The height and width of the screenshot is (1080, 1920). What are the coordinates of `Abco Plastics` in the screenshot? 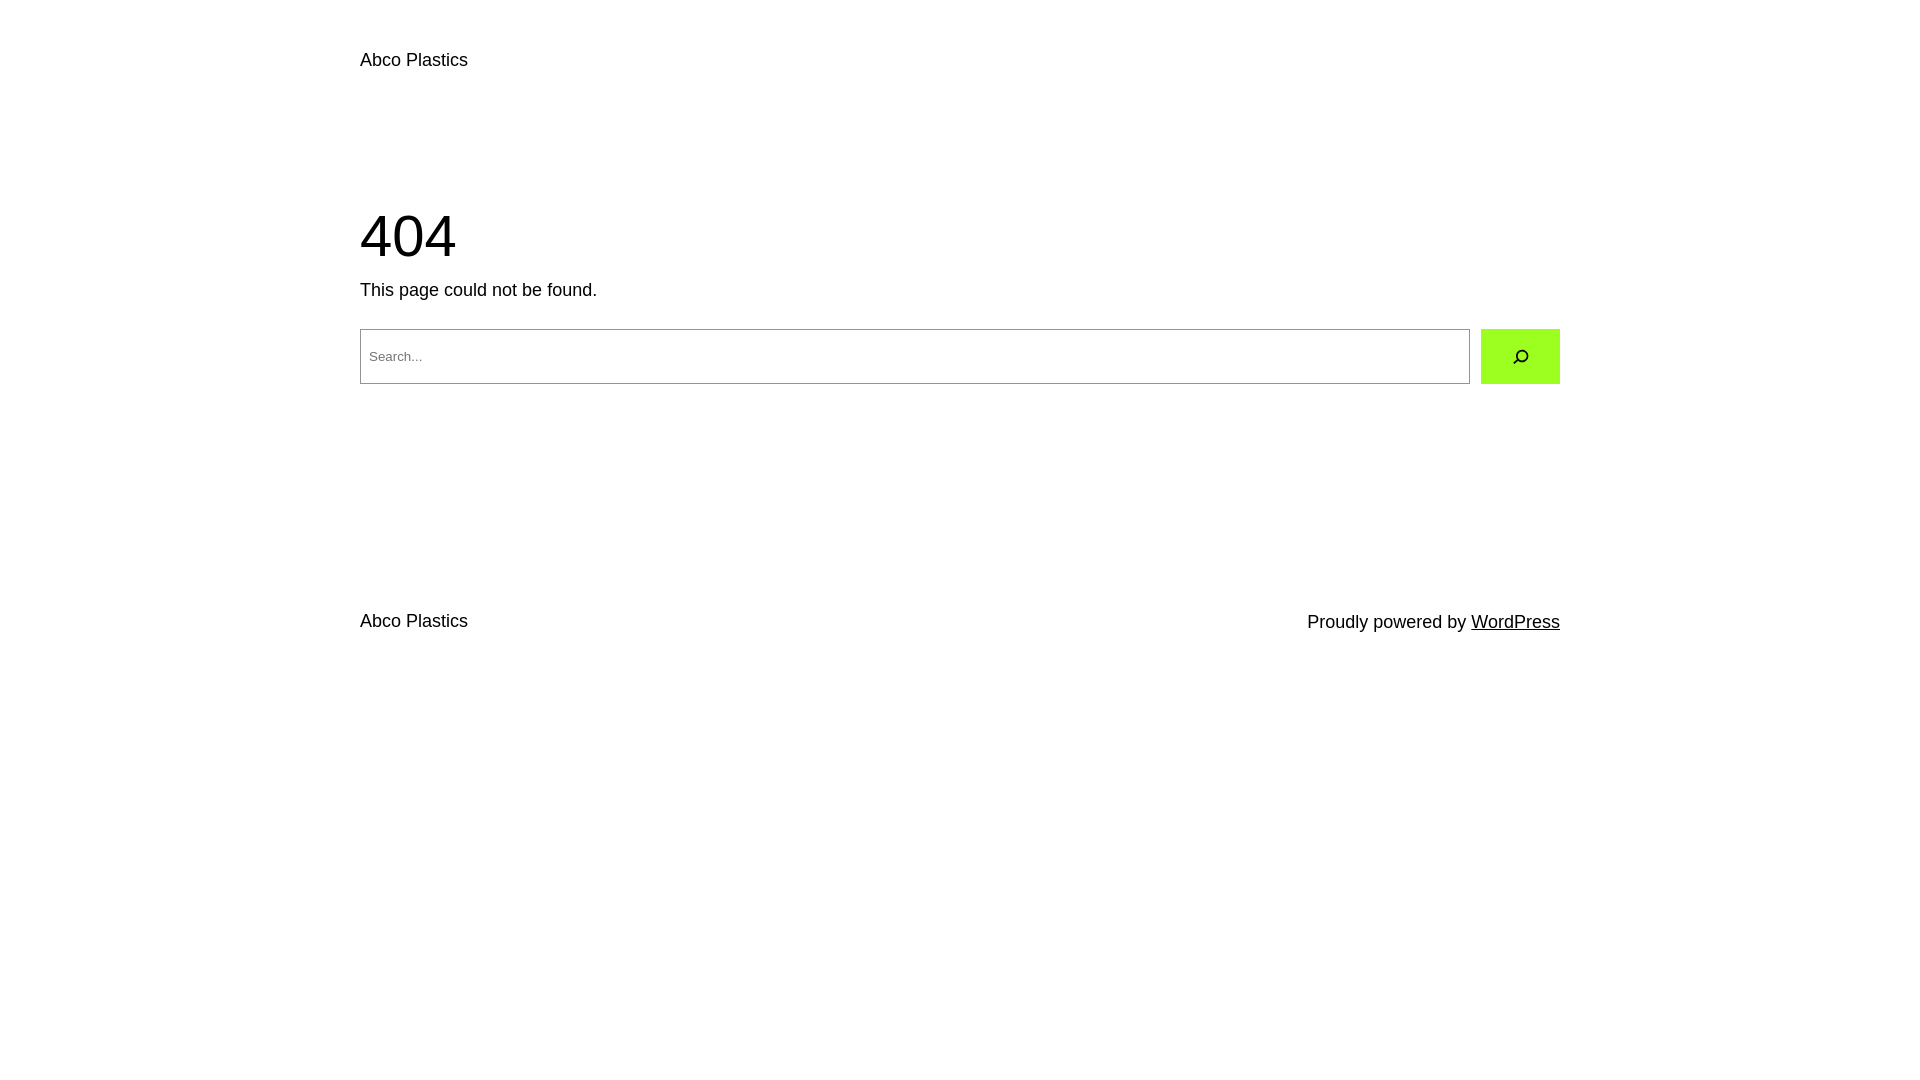 It's located at (414, 621).